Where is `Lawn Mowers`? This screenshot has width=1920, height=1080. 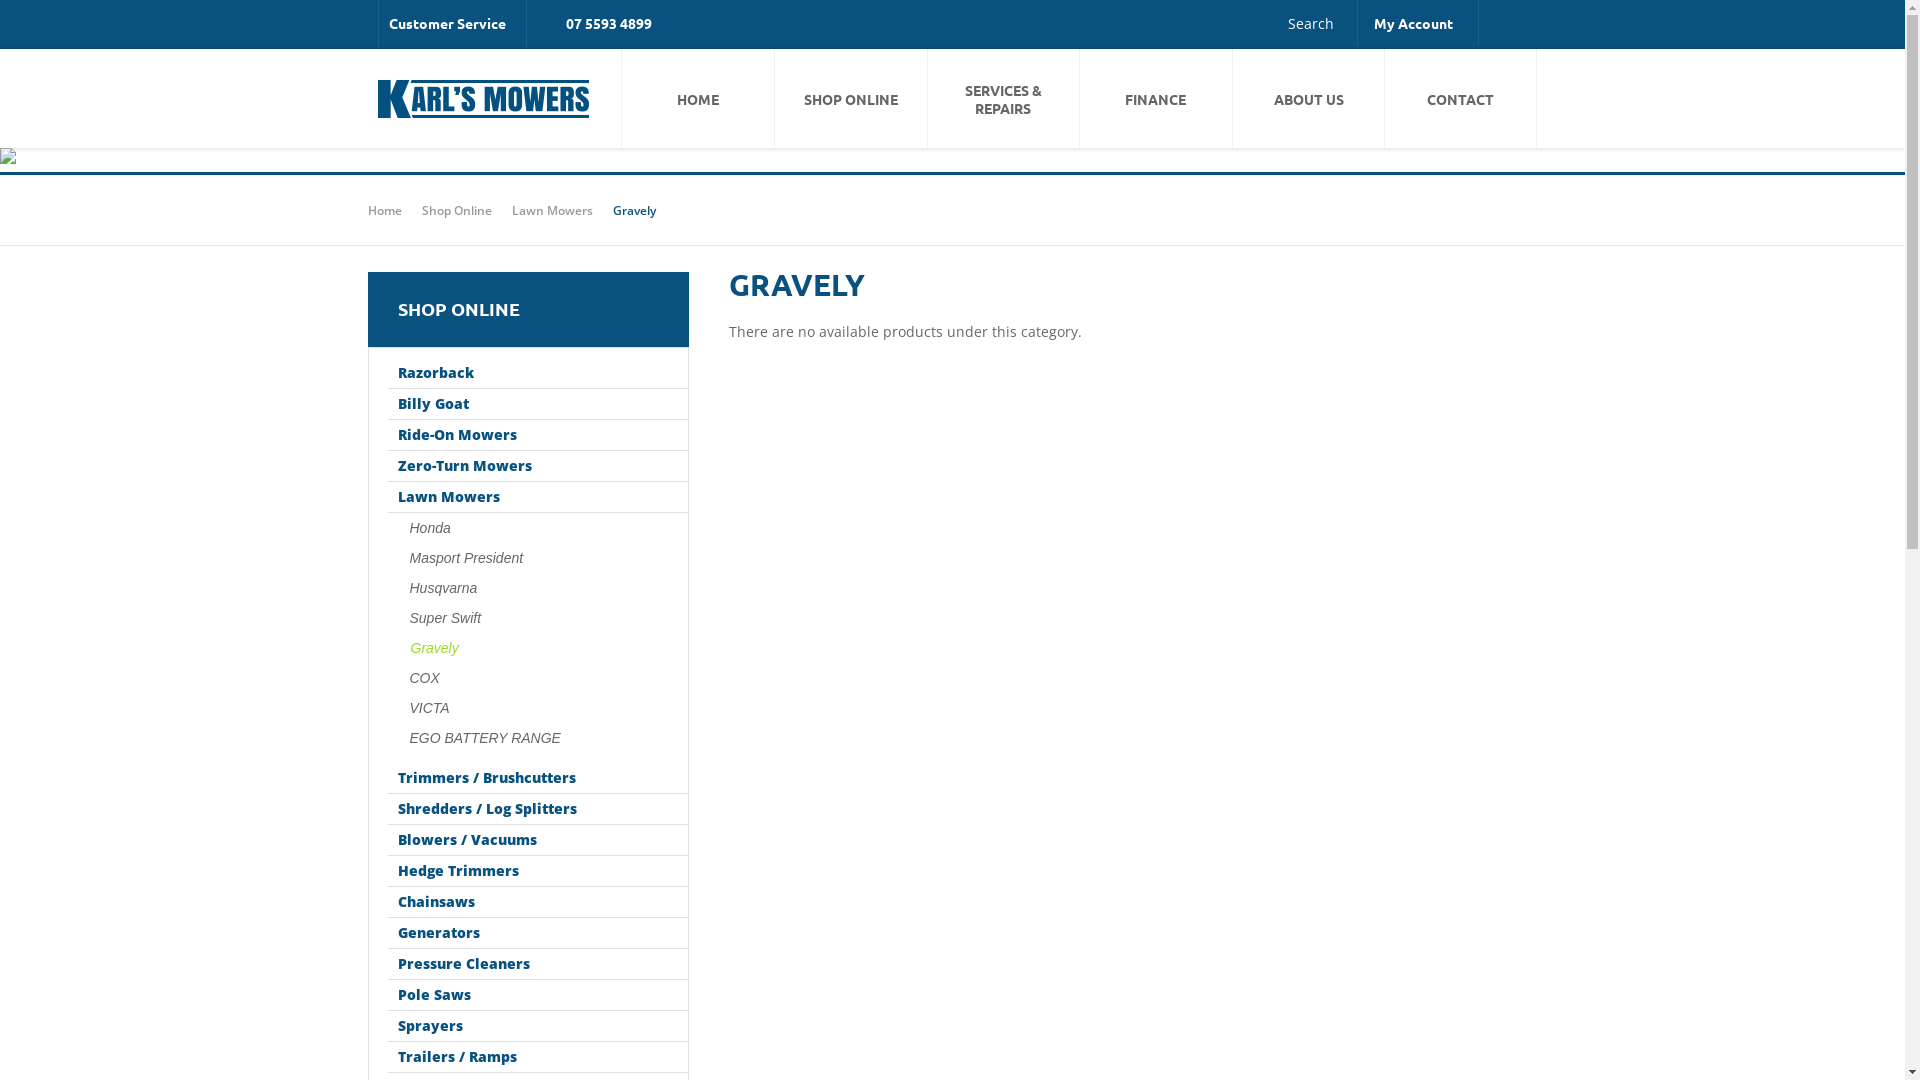
Lawn Mowers is located at coordinates (538, 498).